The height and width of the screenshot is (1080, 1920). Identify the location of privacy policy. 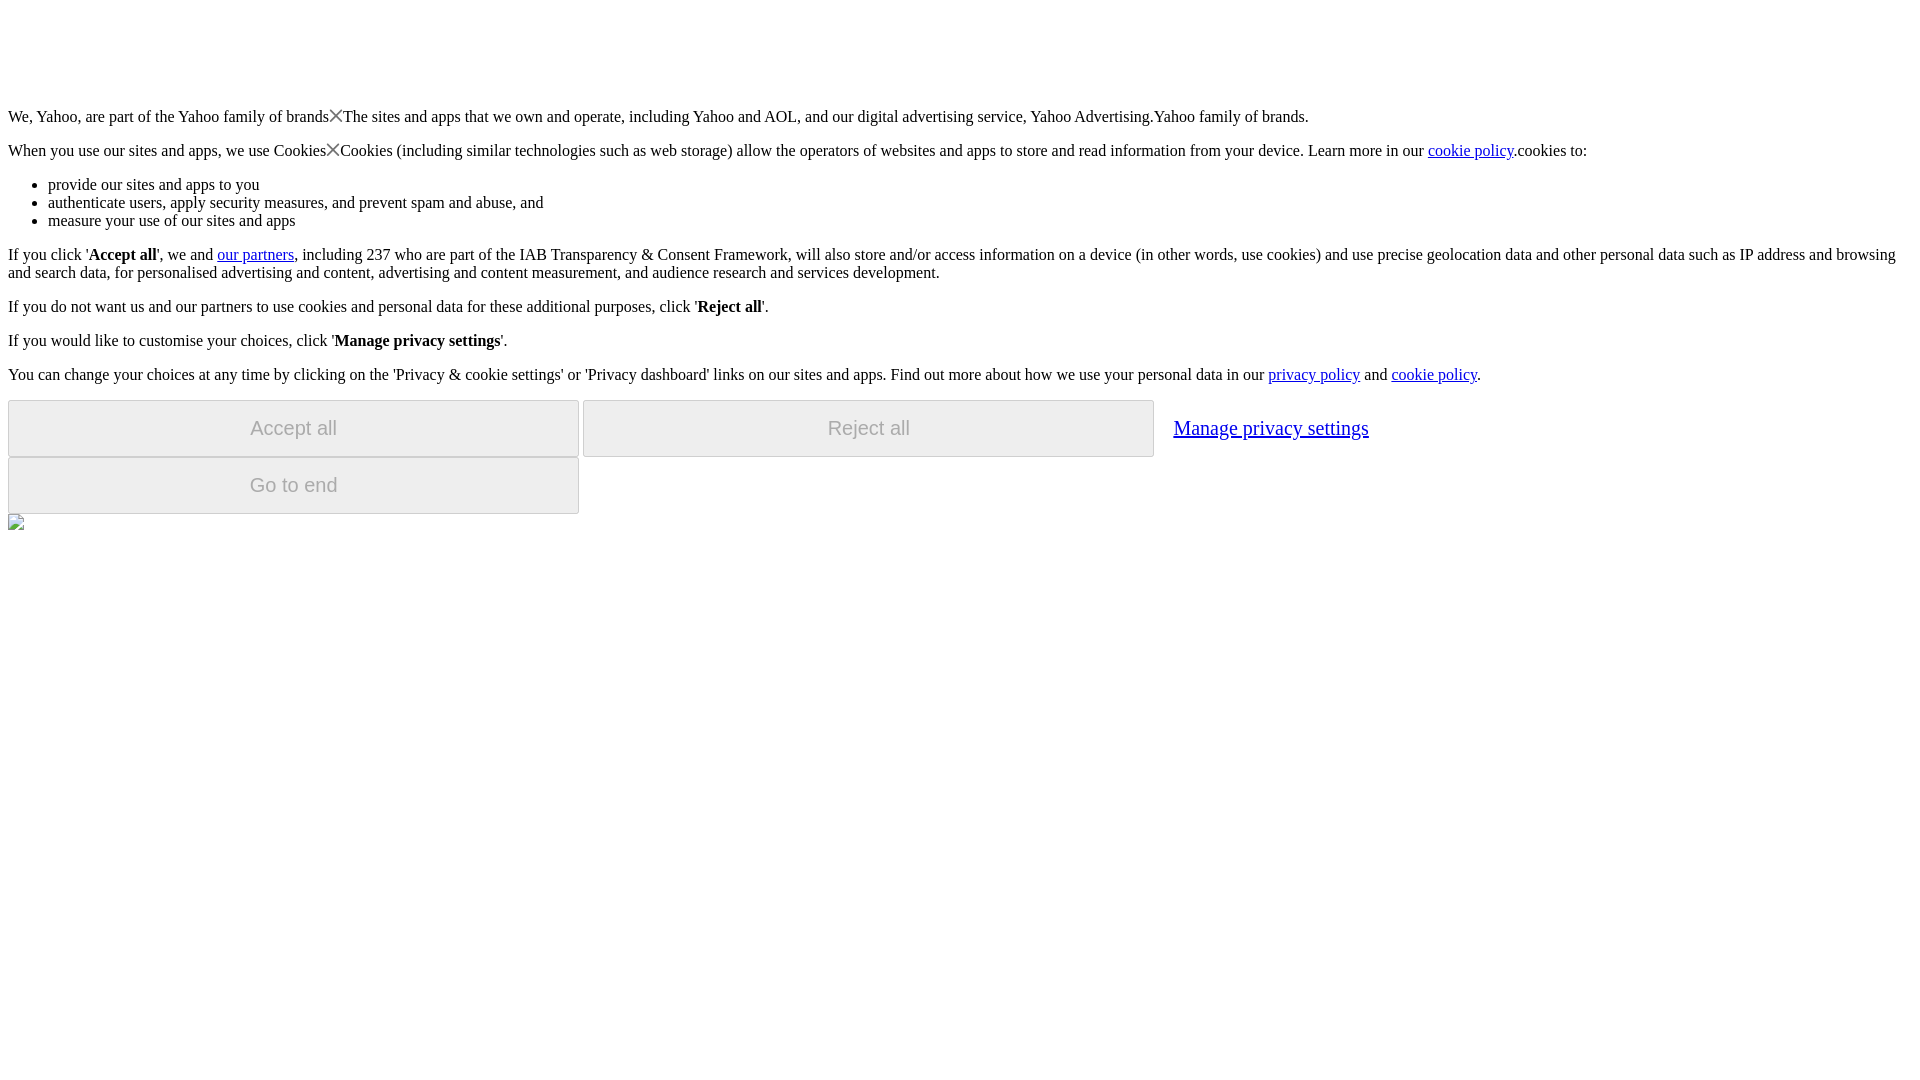
(1313, 374).